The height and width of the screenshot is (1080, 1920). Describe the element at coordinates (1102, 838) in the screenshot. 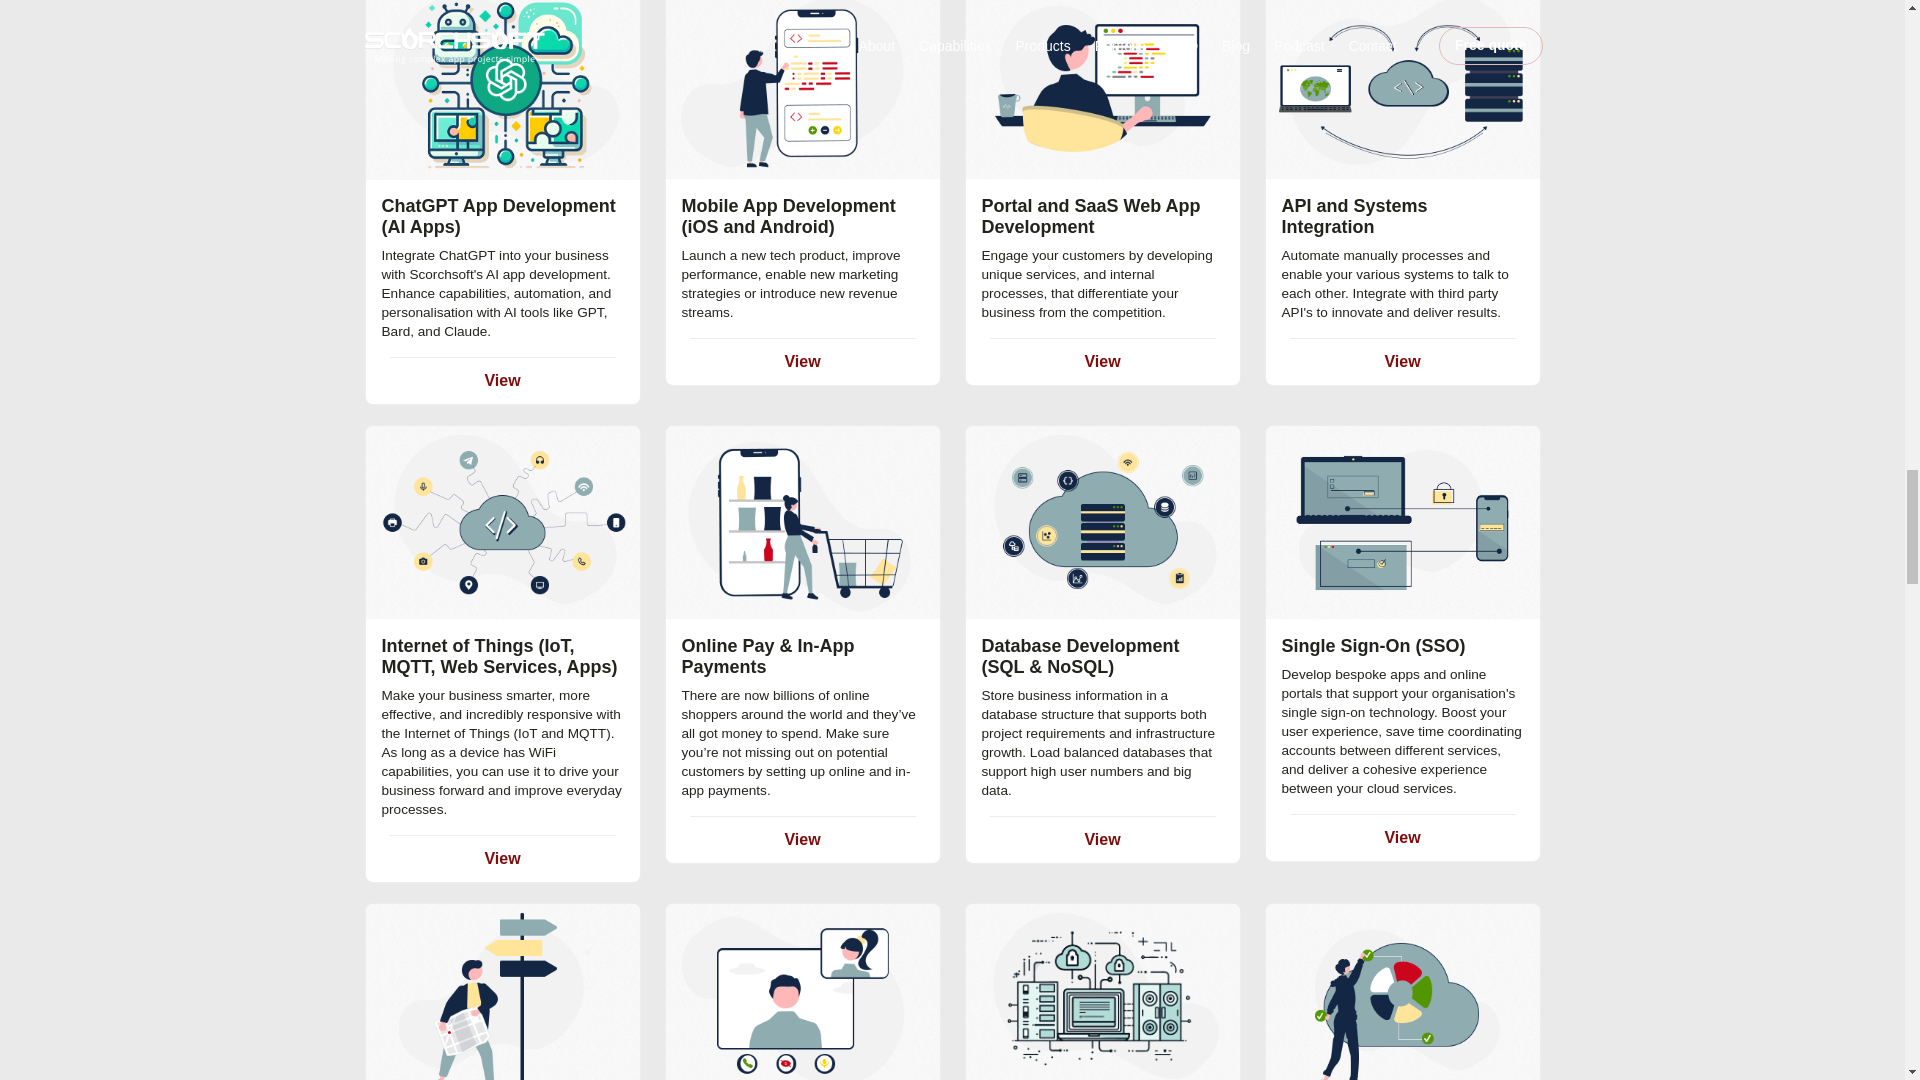

I see `View` at that location.